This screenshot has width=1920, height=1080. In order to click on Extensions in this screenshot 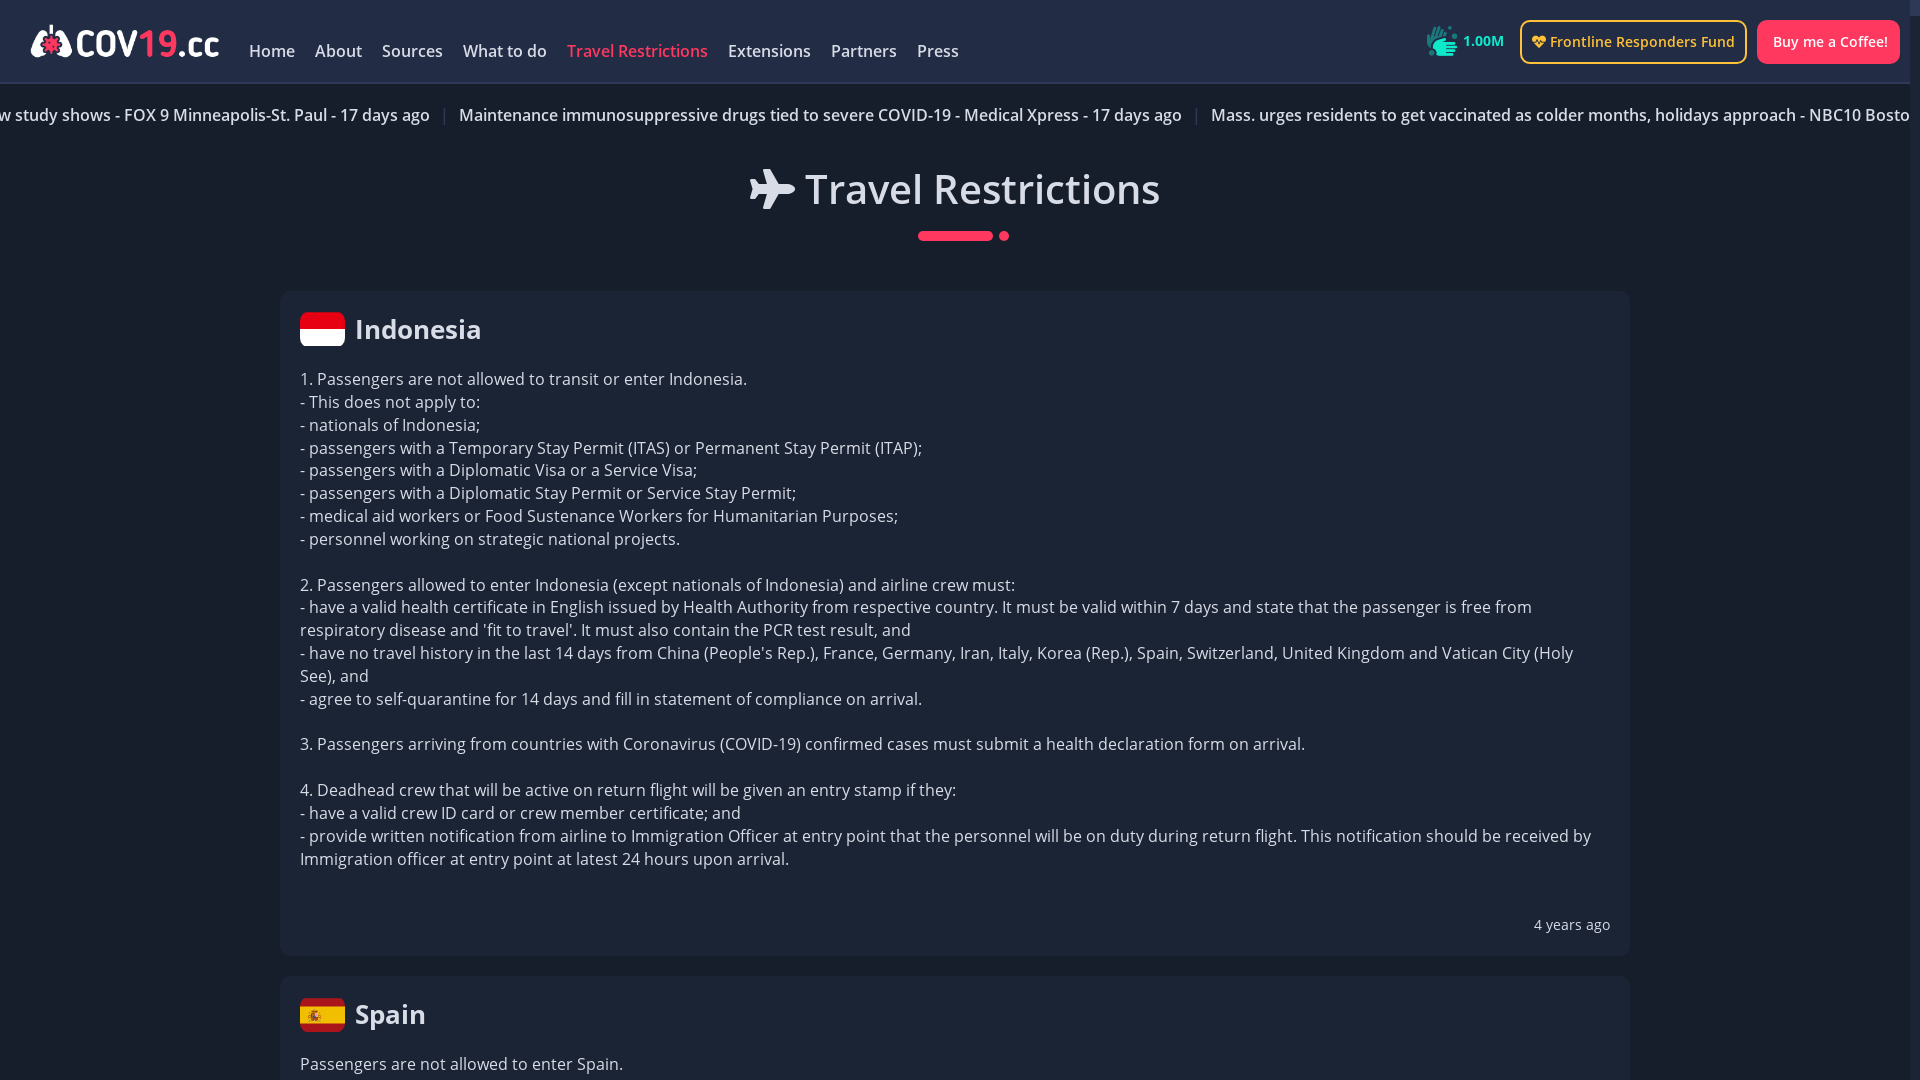, I will do `click(770, 51)`.